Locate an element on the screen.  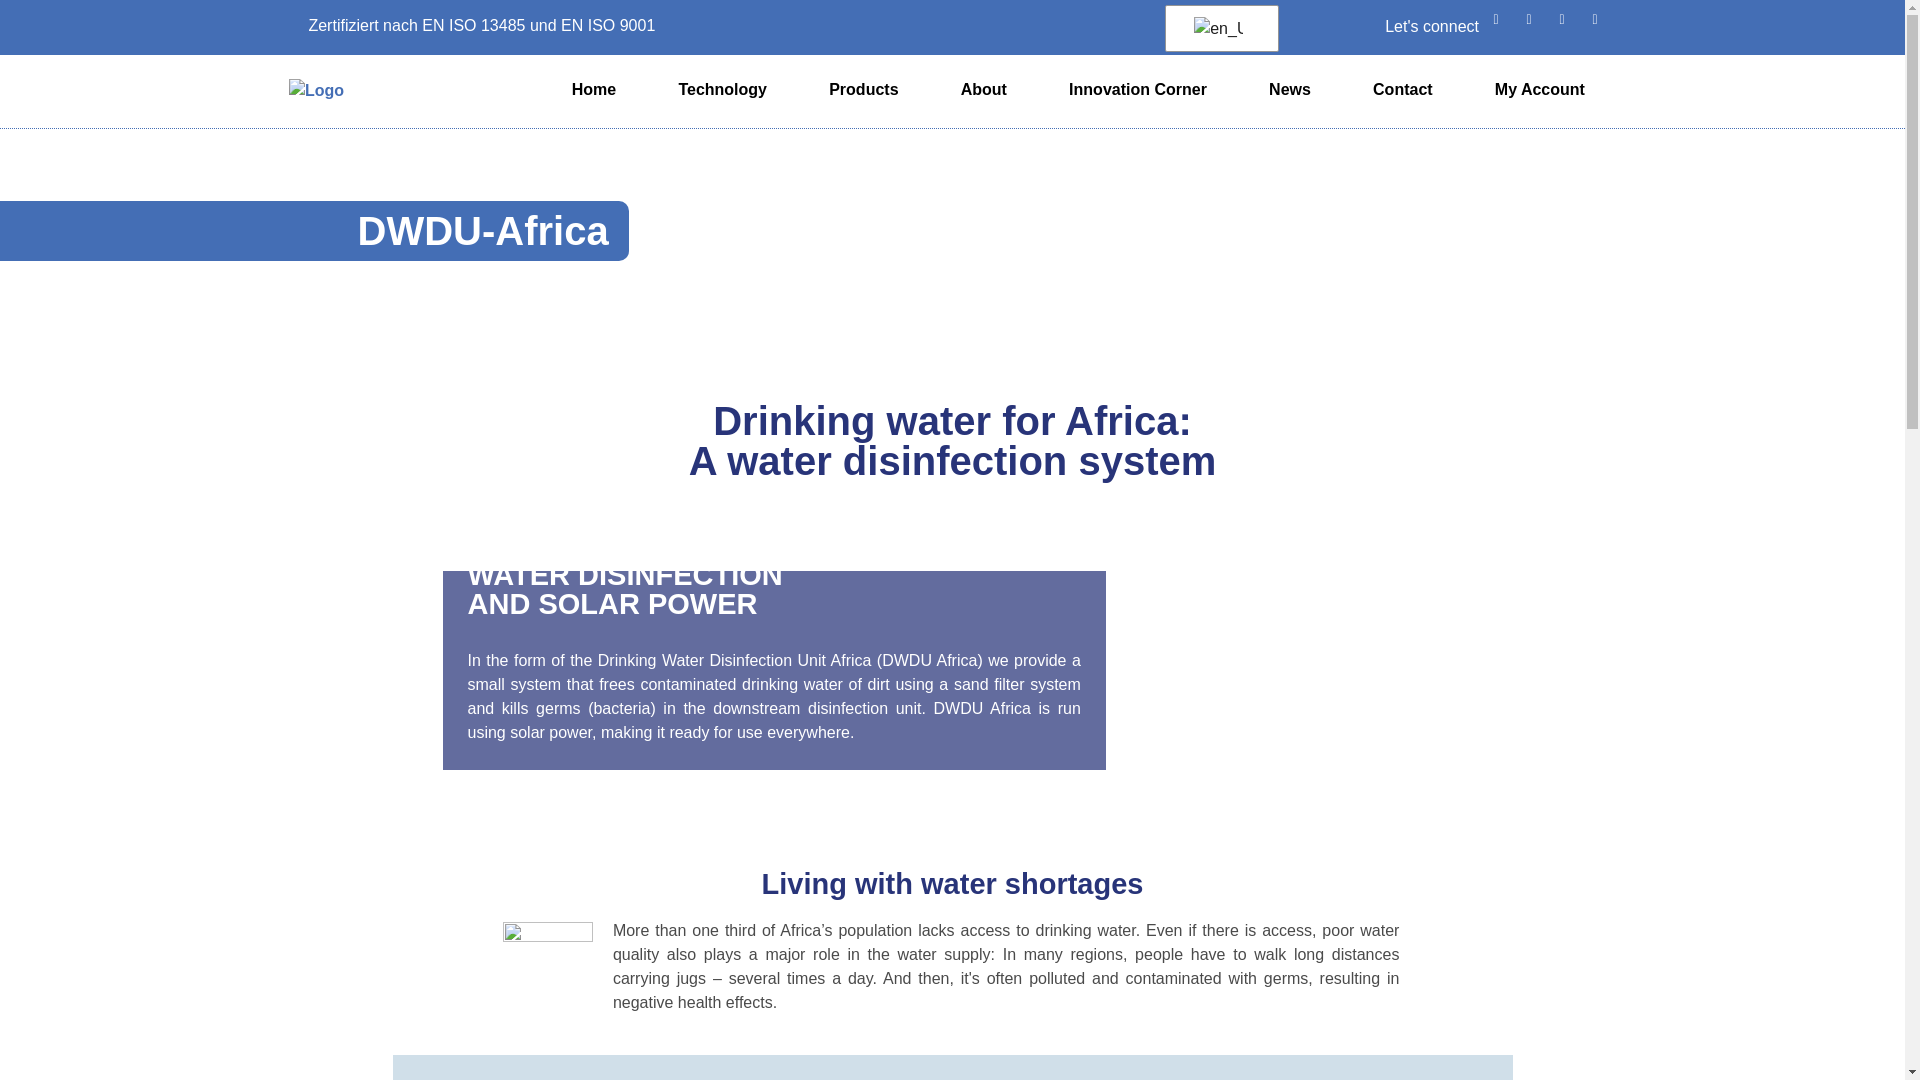
Contact is located at coordinates (1402, 90).